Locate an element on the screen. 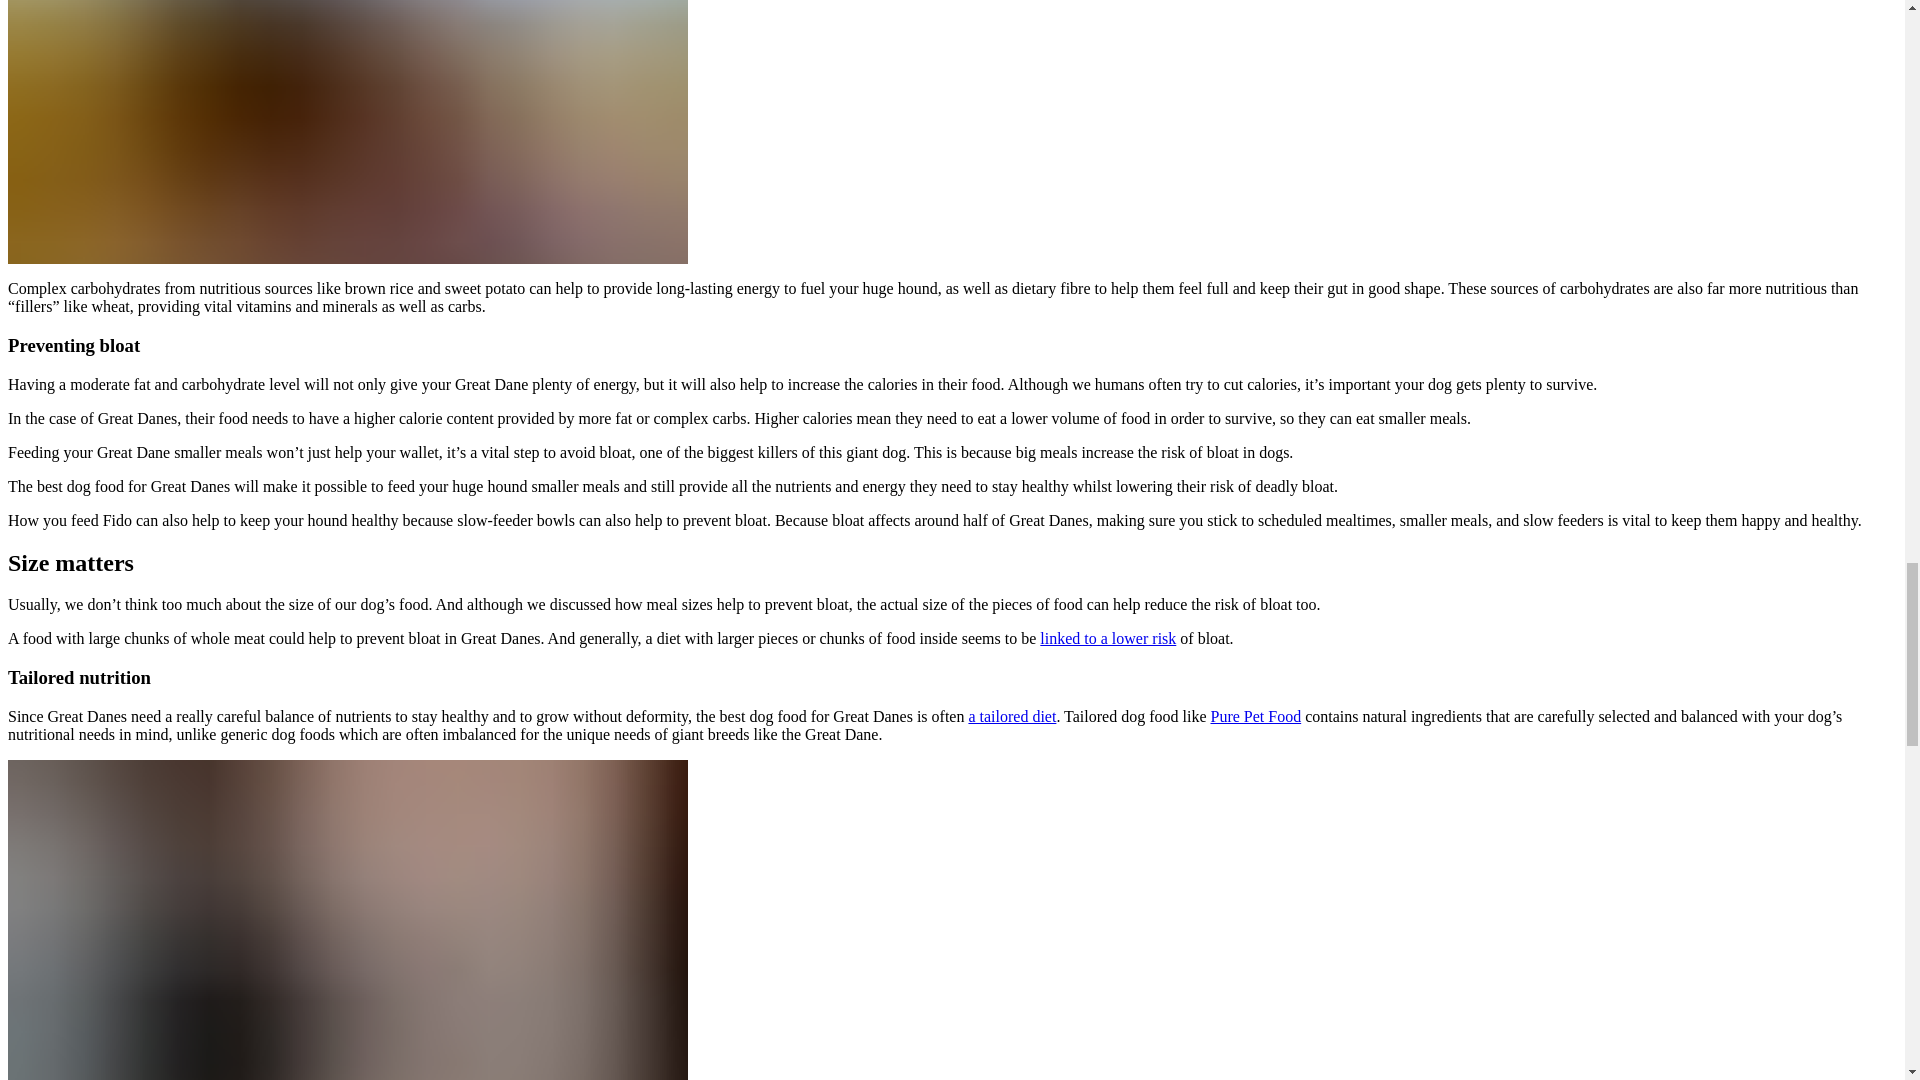 This screenshot has width=1920, height=1080. Pure Pet Food is located at coordinates (1255, 716).